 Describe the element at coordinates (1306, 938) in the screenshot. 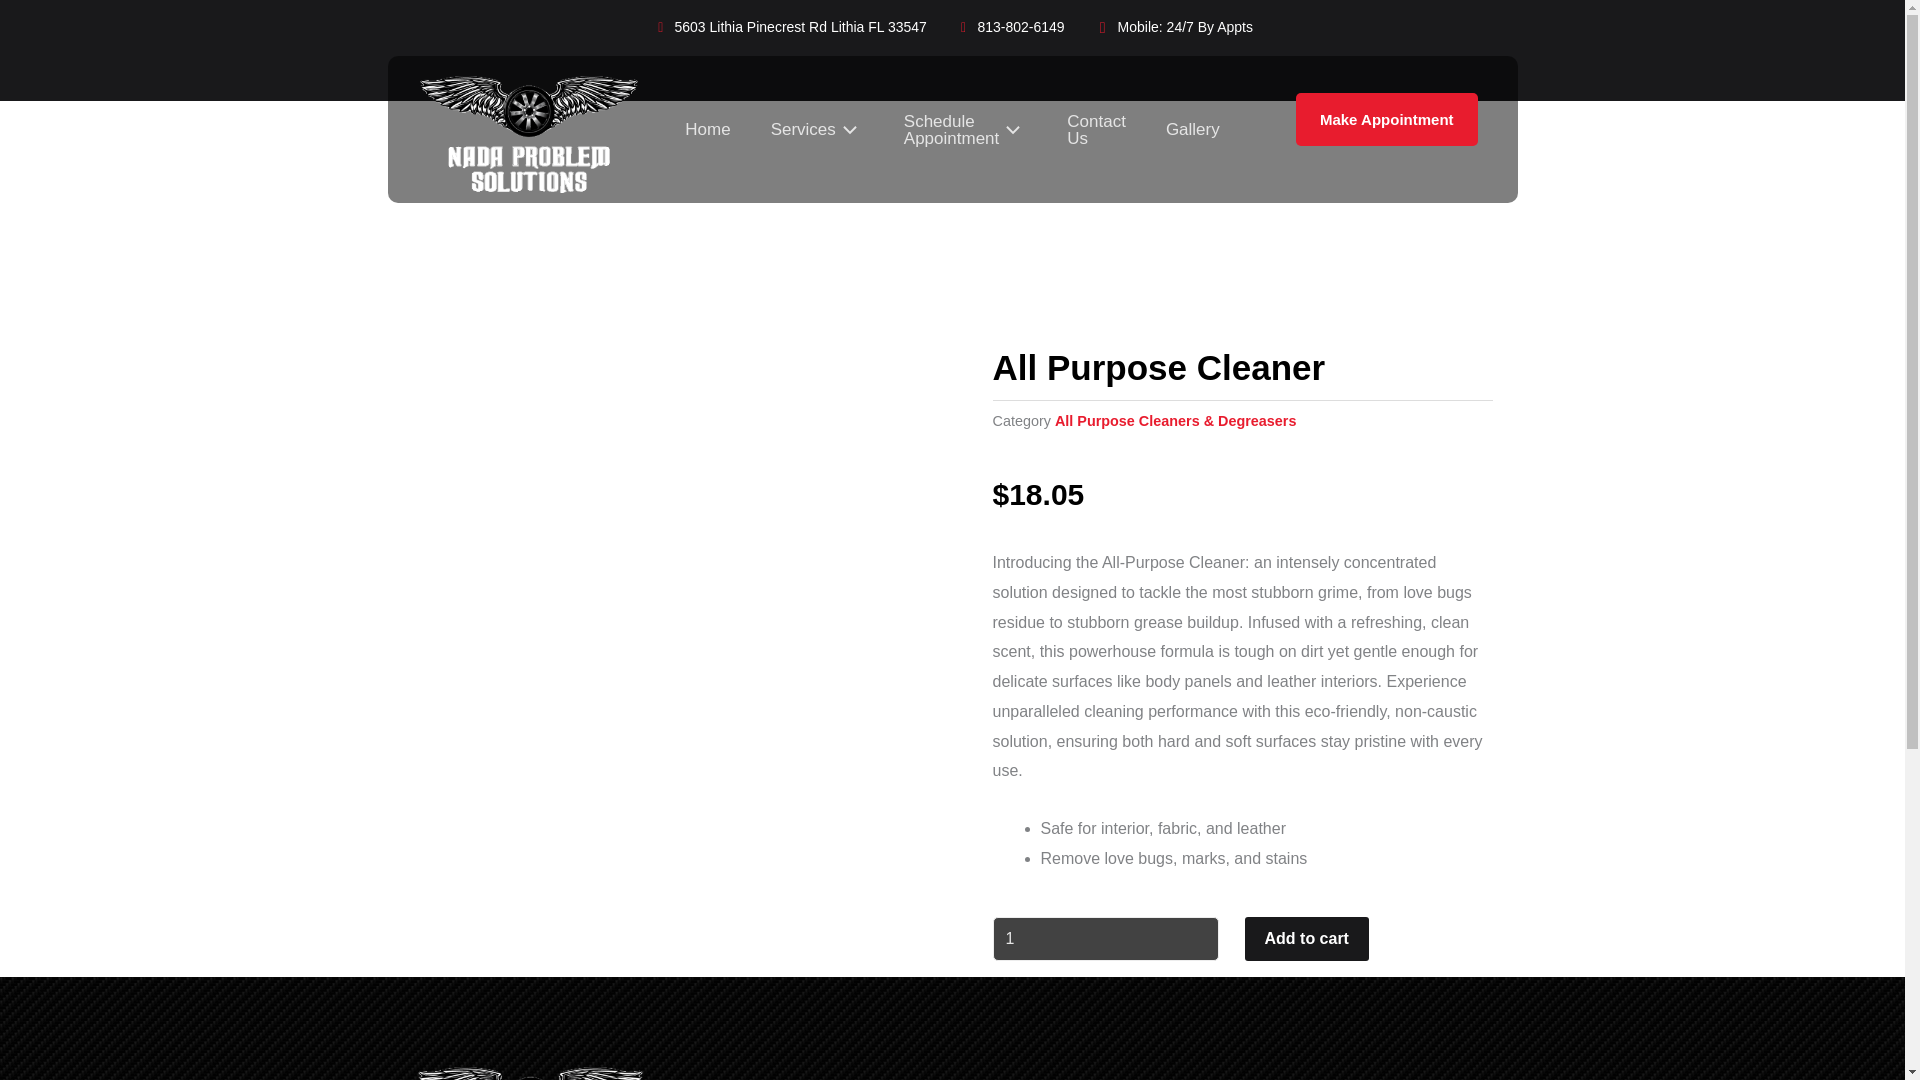

I see `Add to cart` at that location.